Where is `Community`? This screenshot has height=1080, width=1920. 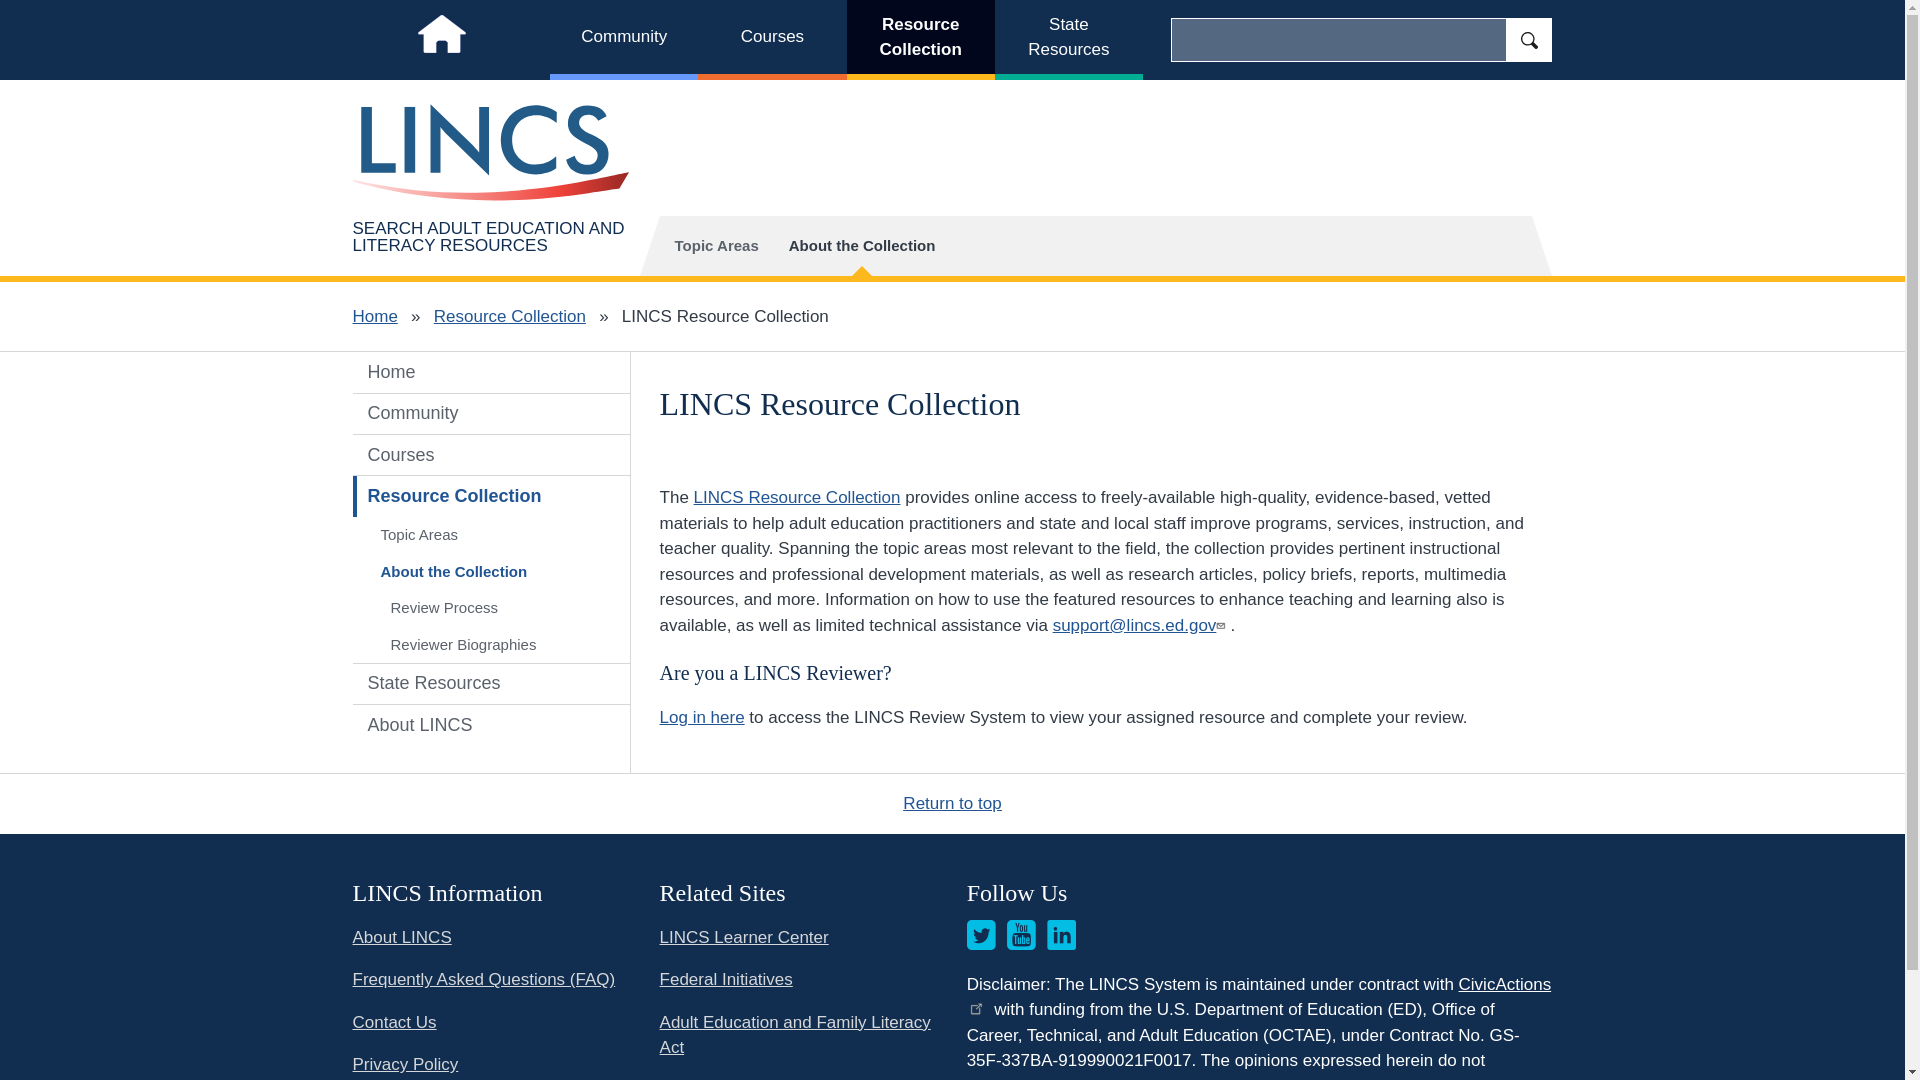 Community is located at coordinates (624, 40).